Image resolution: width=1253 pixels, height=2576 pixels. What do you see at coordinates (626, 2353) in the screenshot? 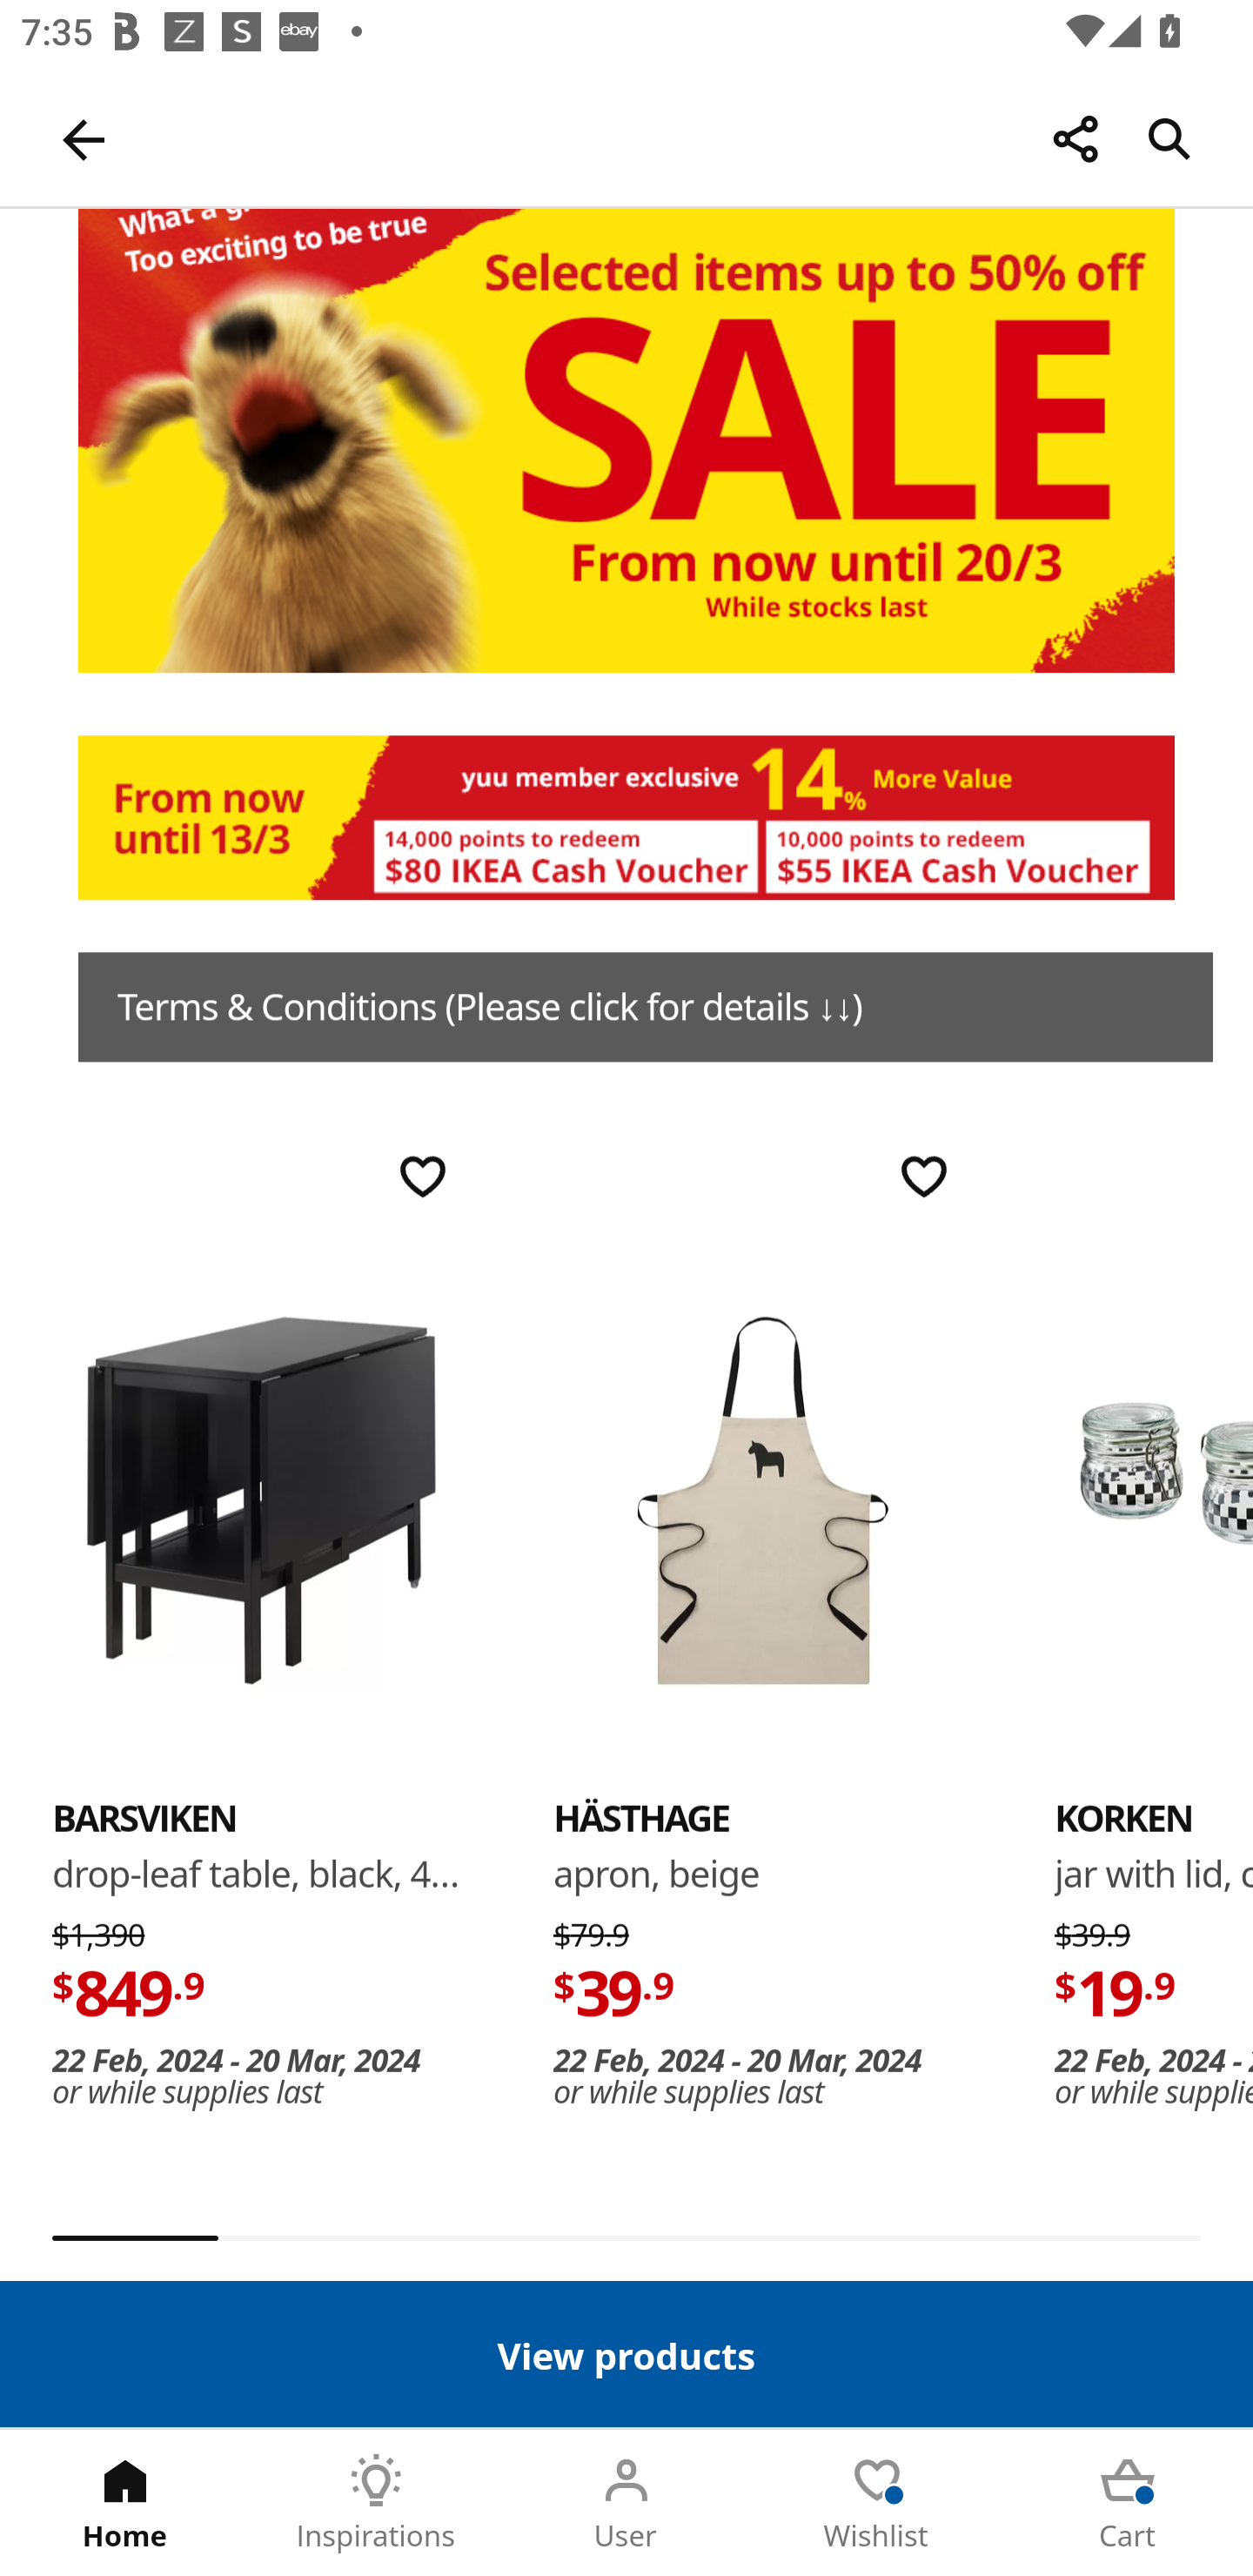
I see `View products` at bounding box center [626, 2353].